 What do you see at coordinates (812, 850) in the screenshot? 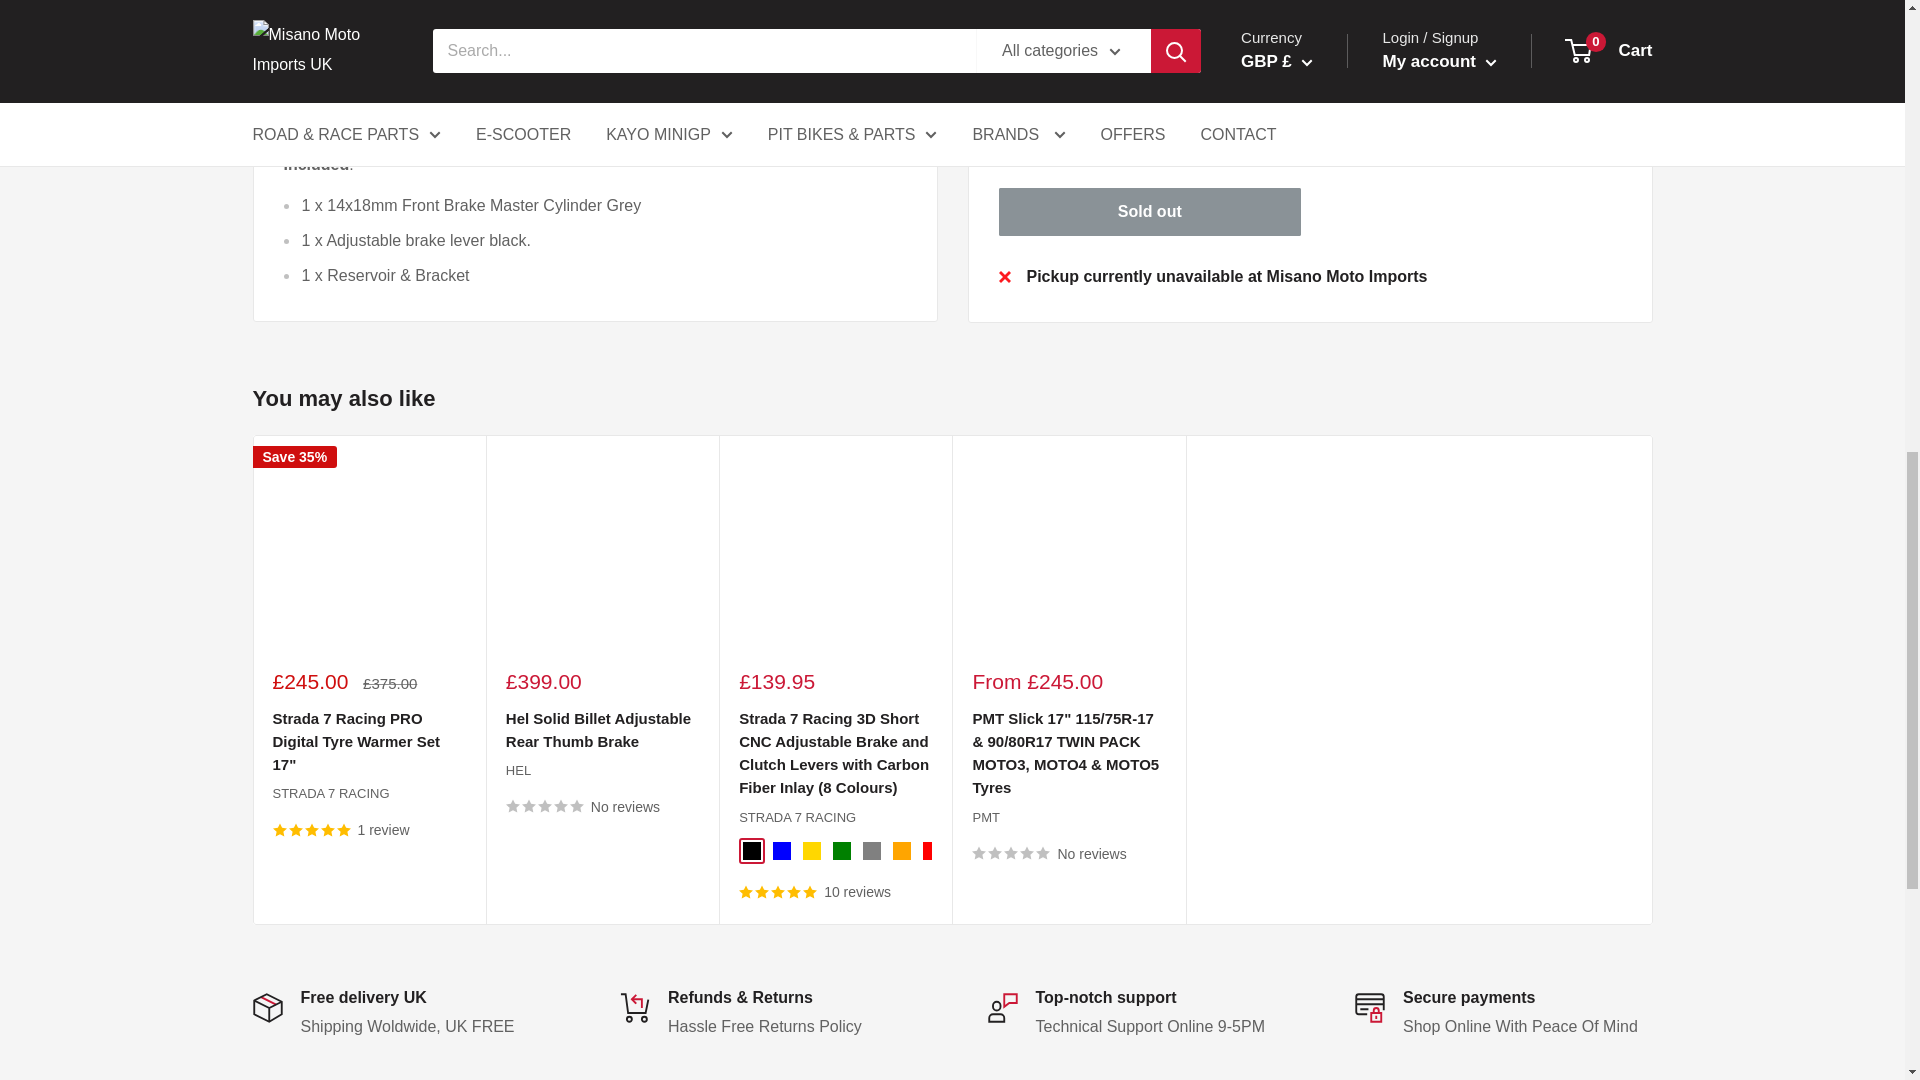
I see `Gold` at bounding box center [812, 850].